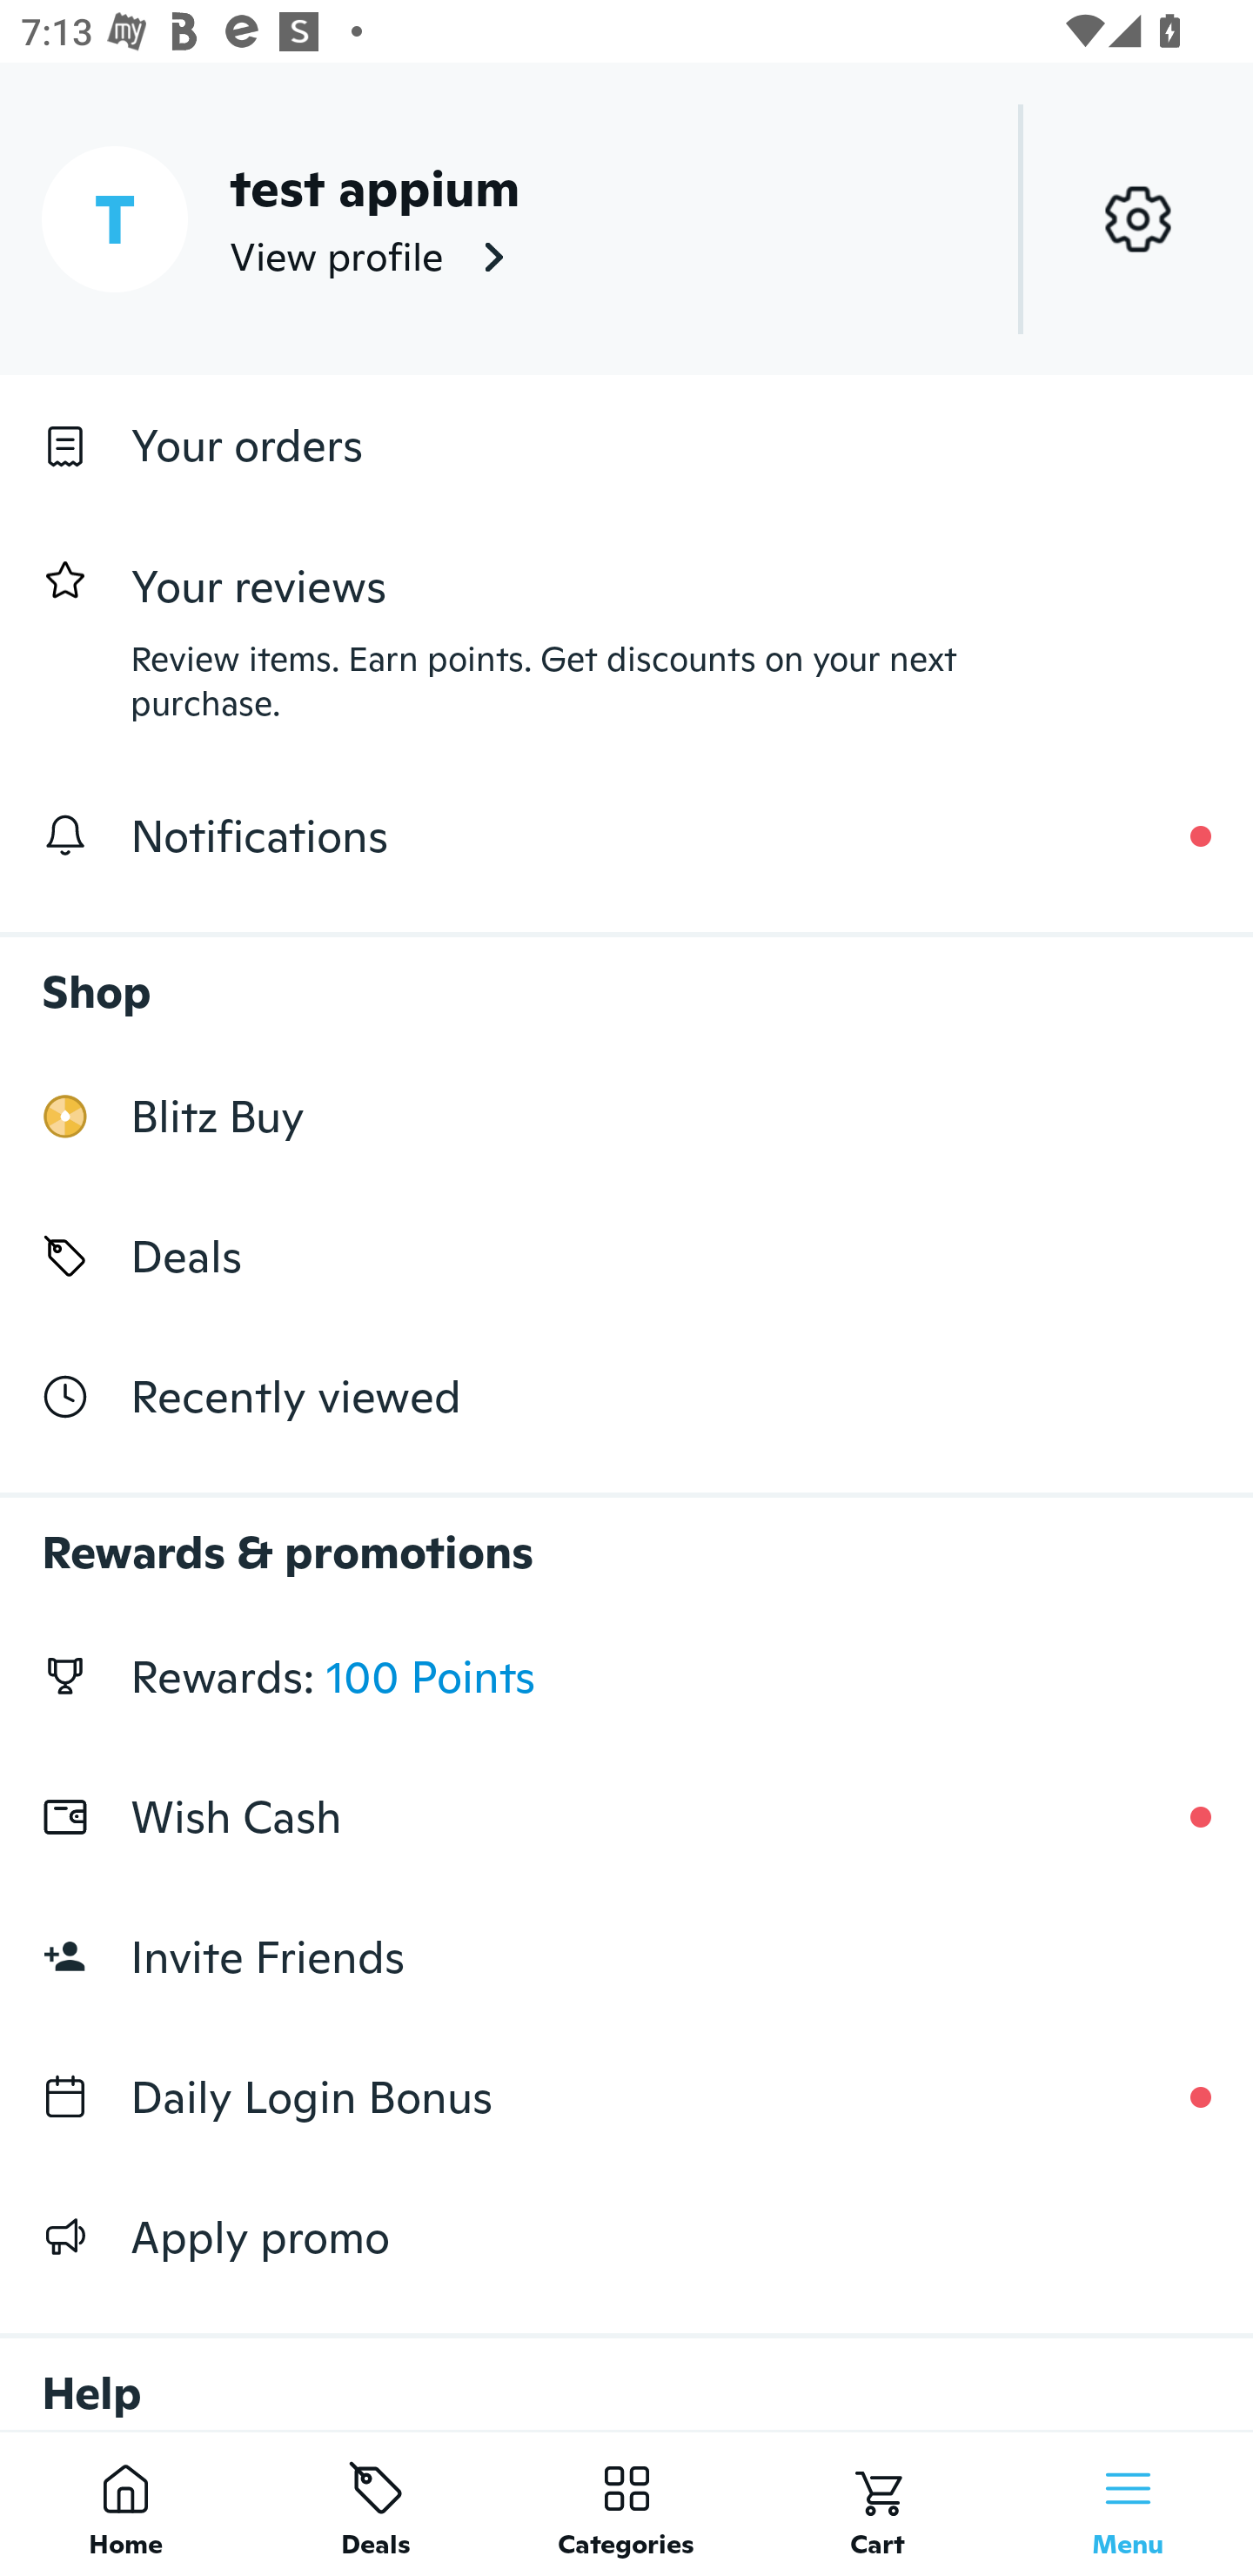 The height and width of the screenshot is (2576, 1253). I want to click on Rewards: 100 Points, so click(626, 1676).